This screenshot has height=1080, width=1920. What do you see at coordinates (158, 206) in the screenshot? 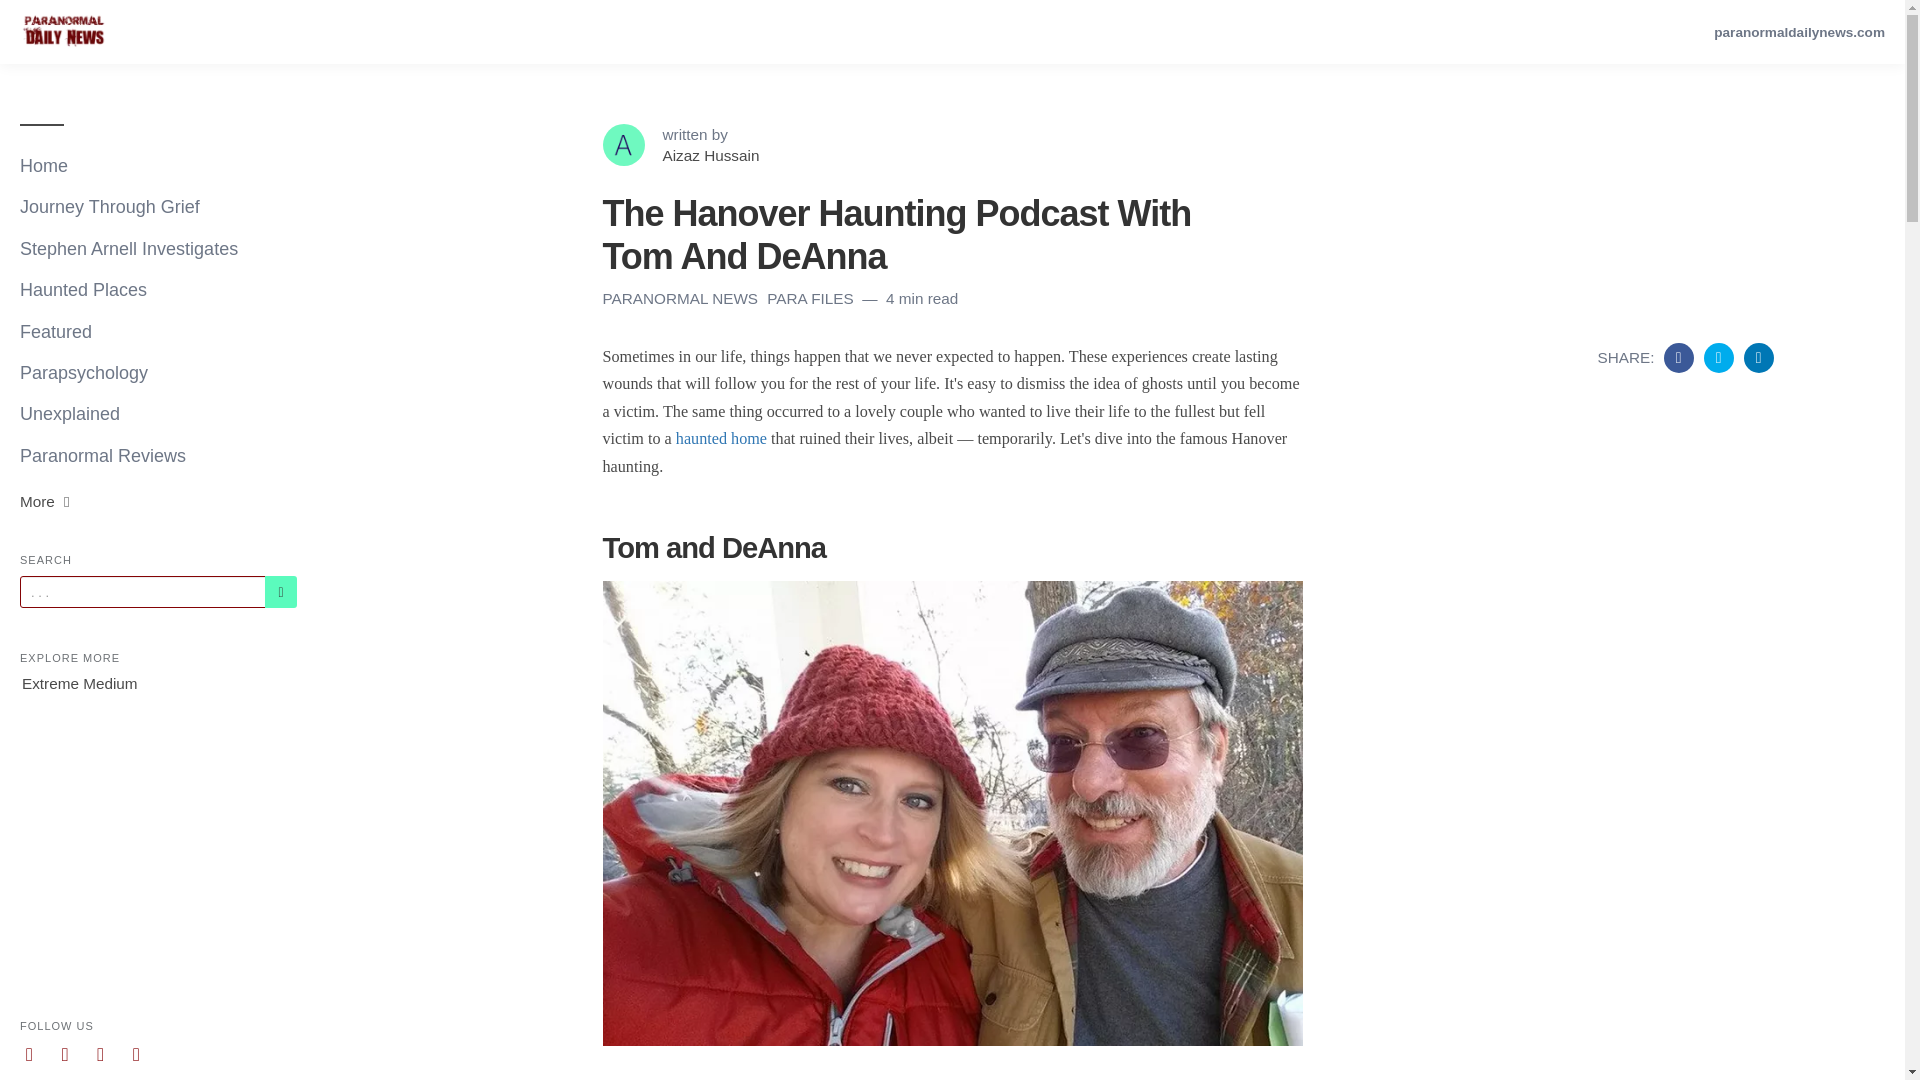
I see `Journey Through Grief` at bounding box center [158, 206].